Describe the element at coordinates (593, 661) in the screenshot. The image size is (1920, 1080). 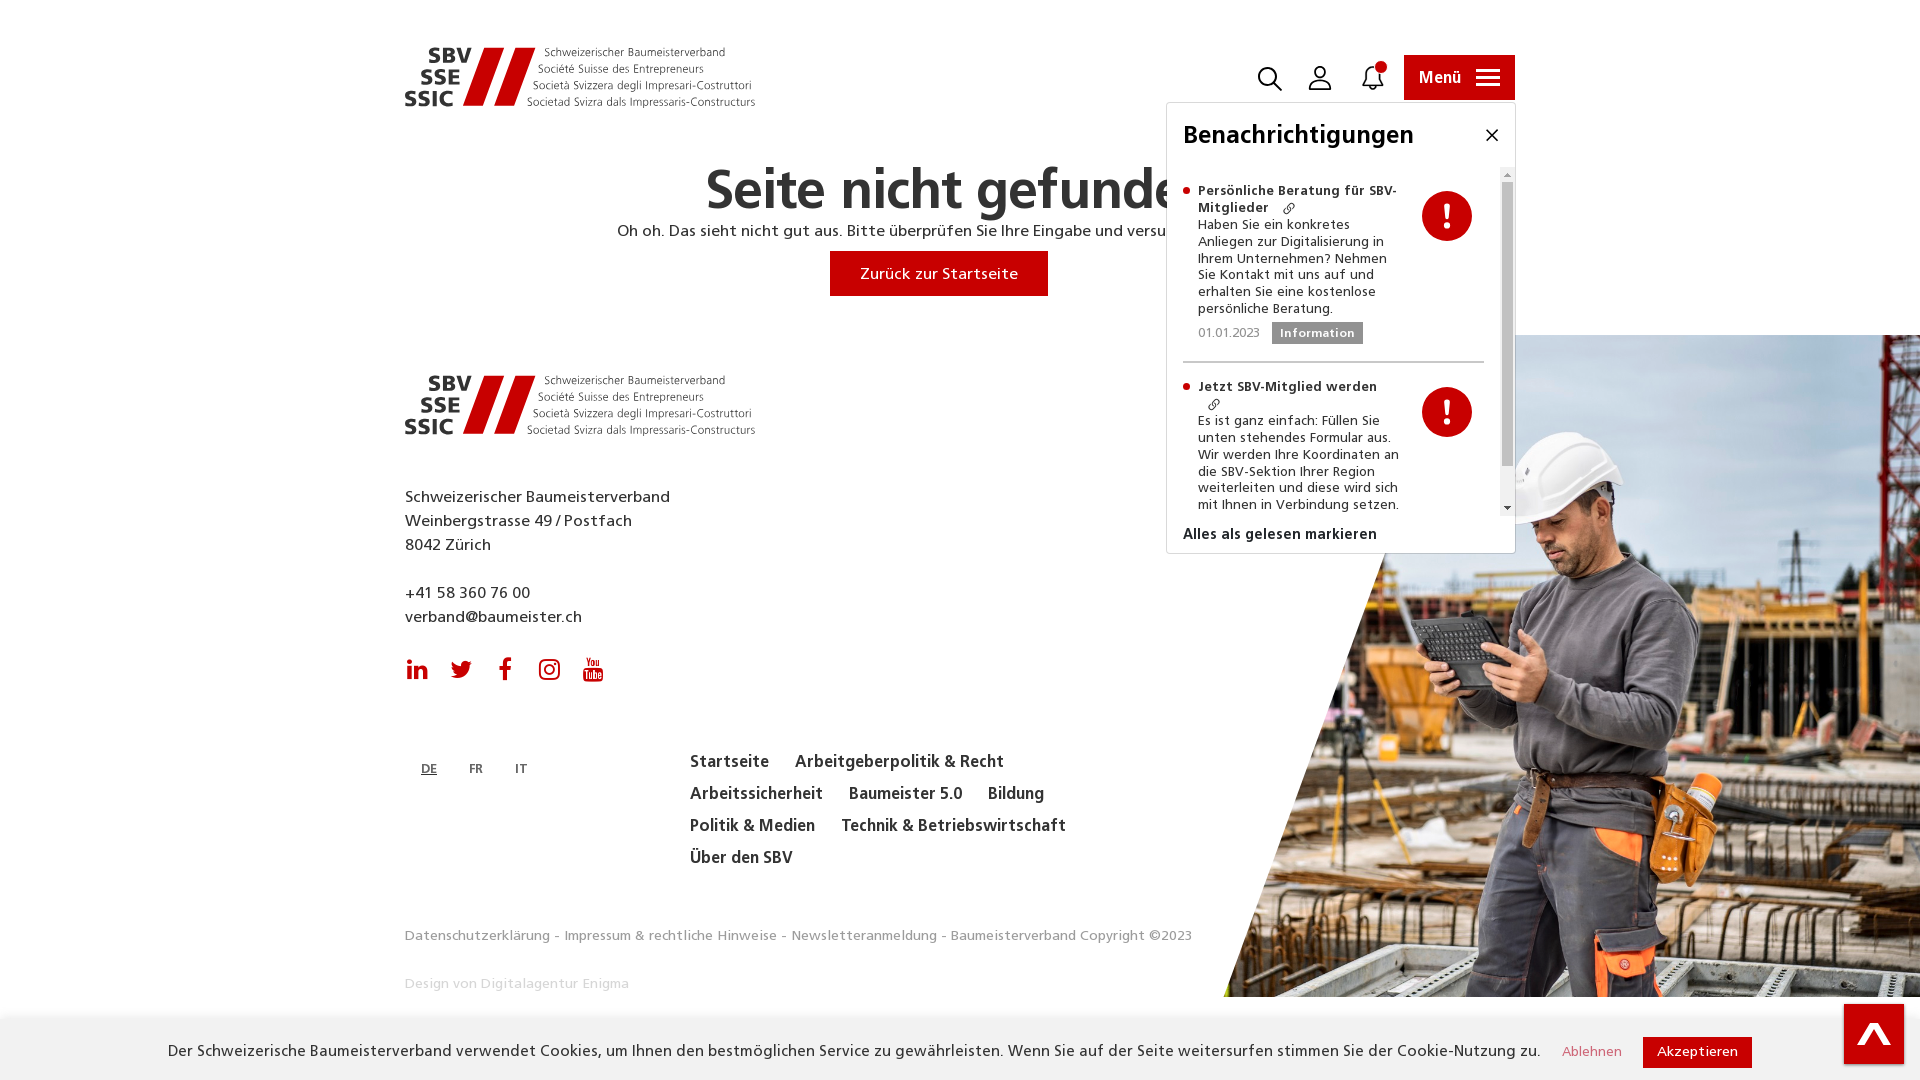
I see `YouTube` at that location.